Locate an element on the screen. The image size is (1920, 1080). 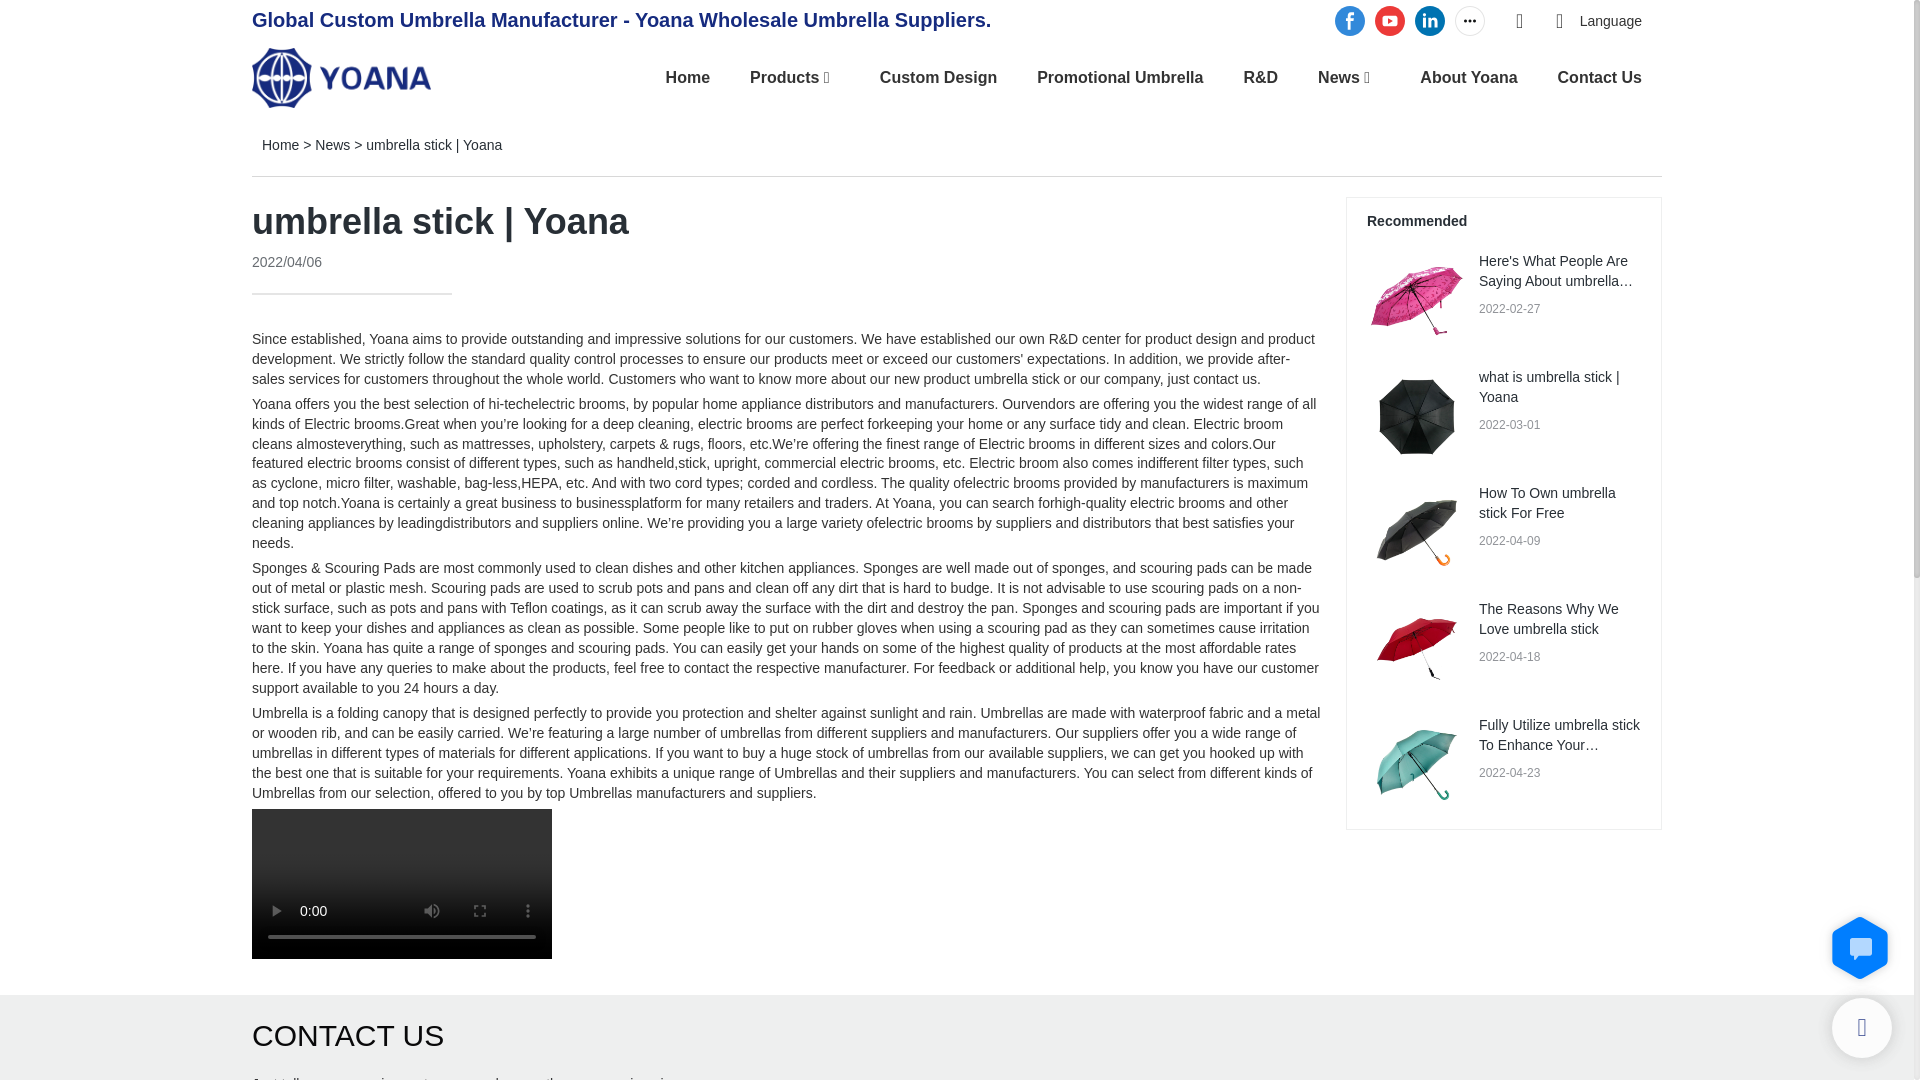
Here's What People Are Saying About umbrella stick is located at coordinates (1556, 280).